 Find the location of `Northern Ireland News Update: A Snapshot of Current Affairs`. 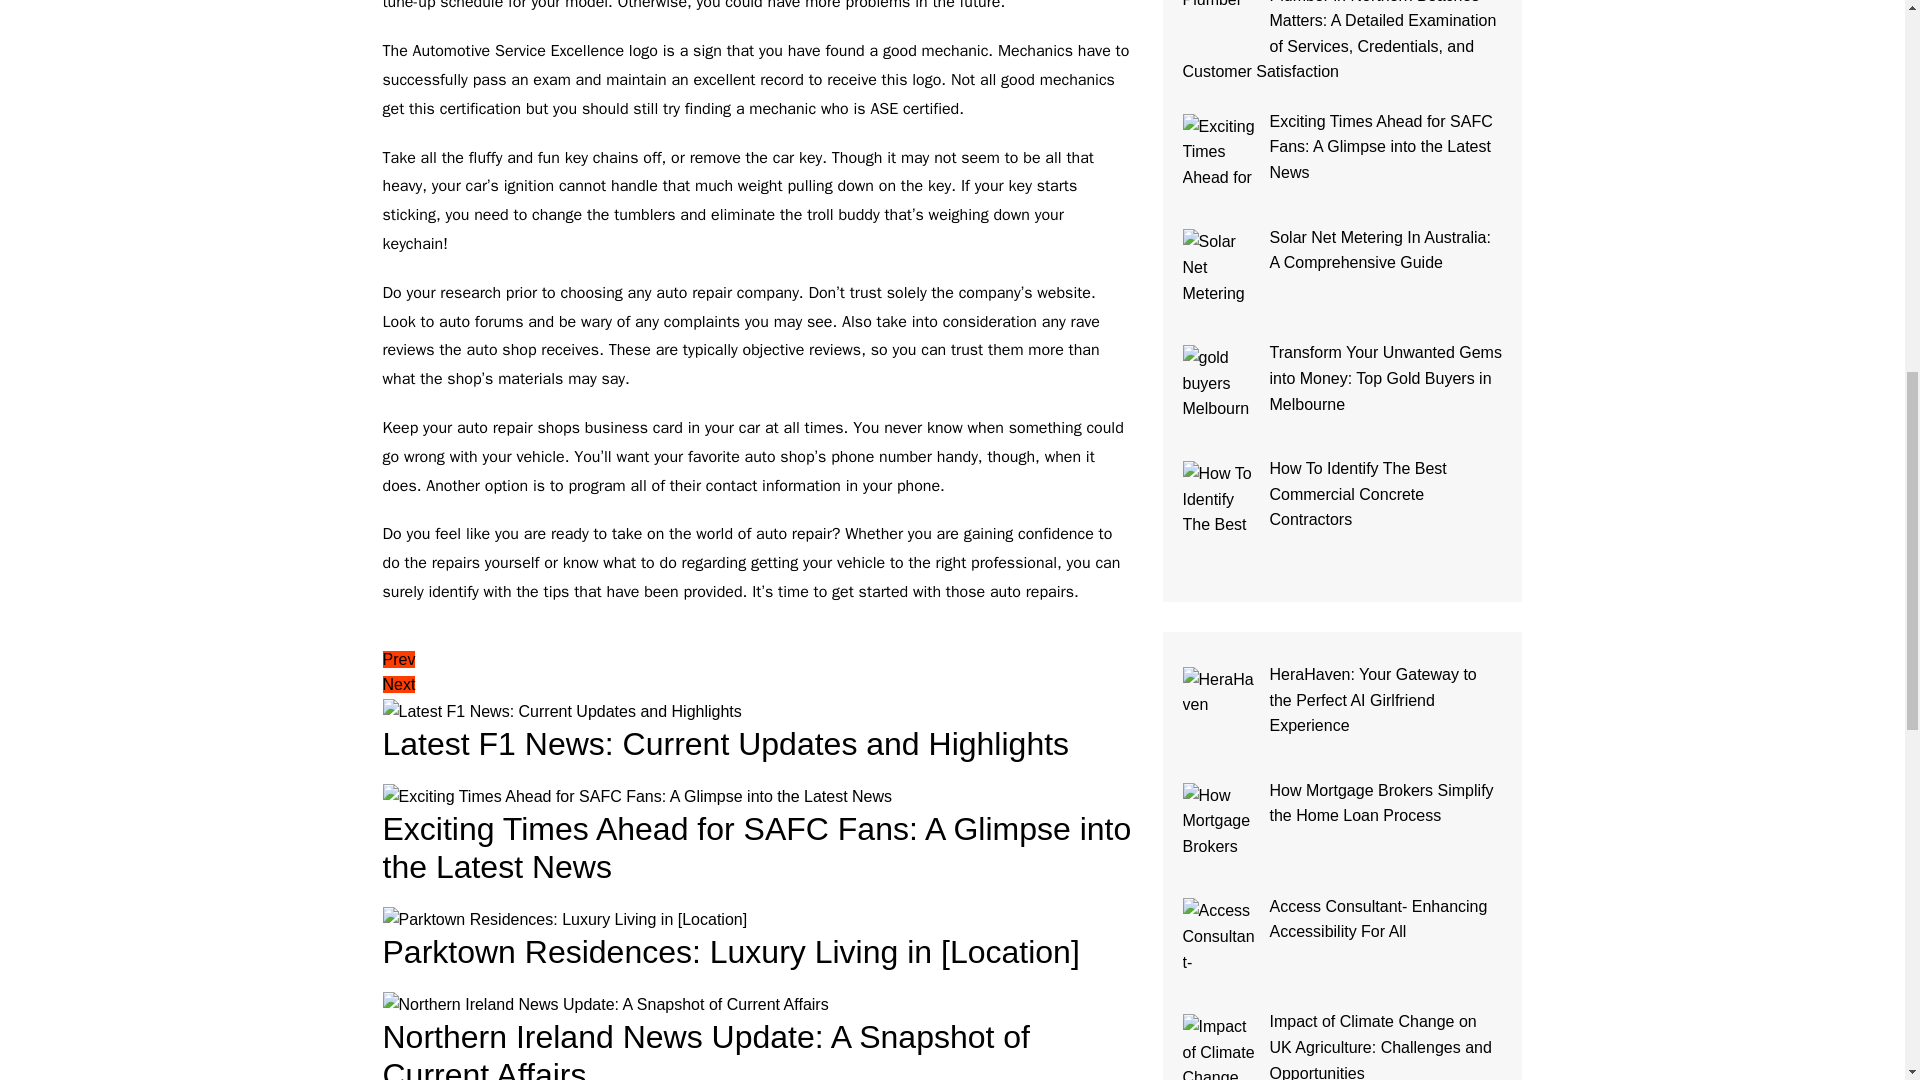

Northern Ireland News Update: A Snapshot of Current Affairs is located at coordinates (604, 1005).